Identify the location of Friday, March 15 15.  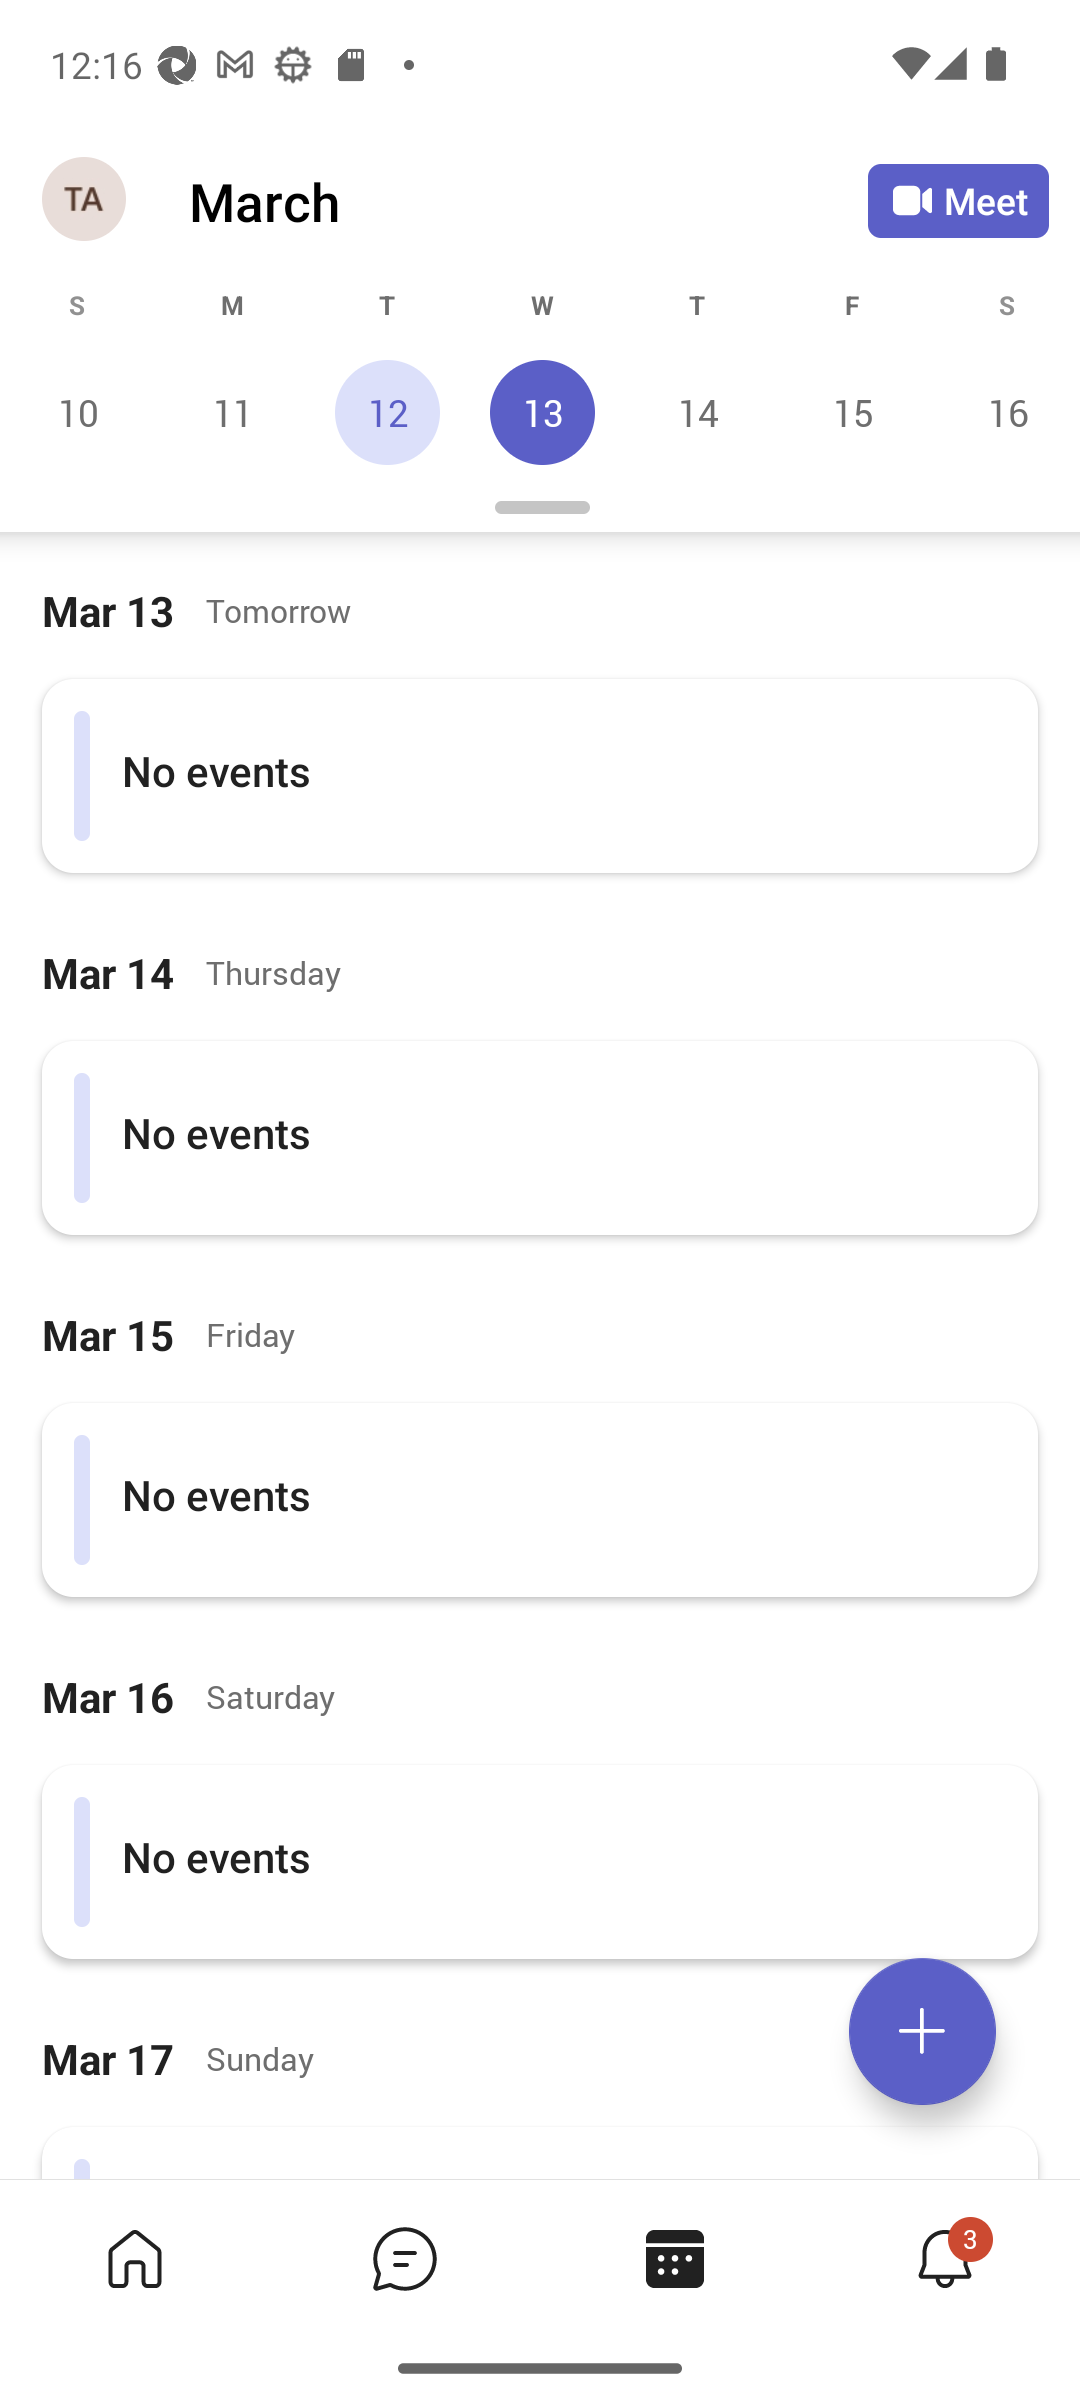
(852, 412).